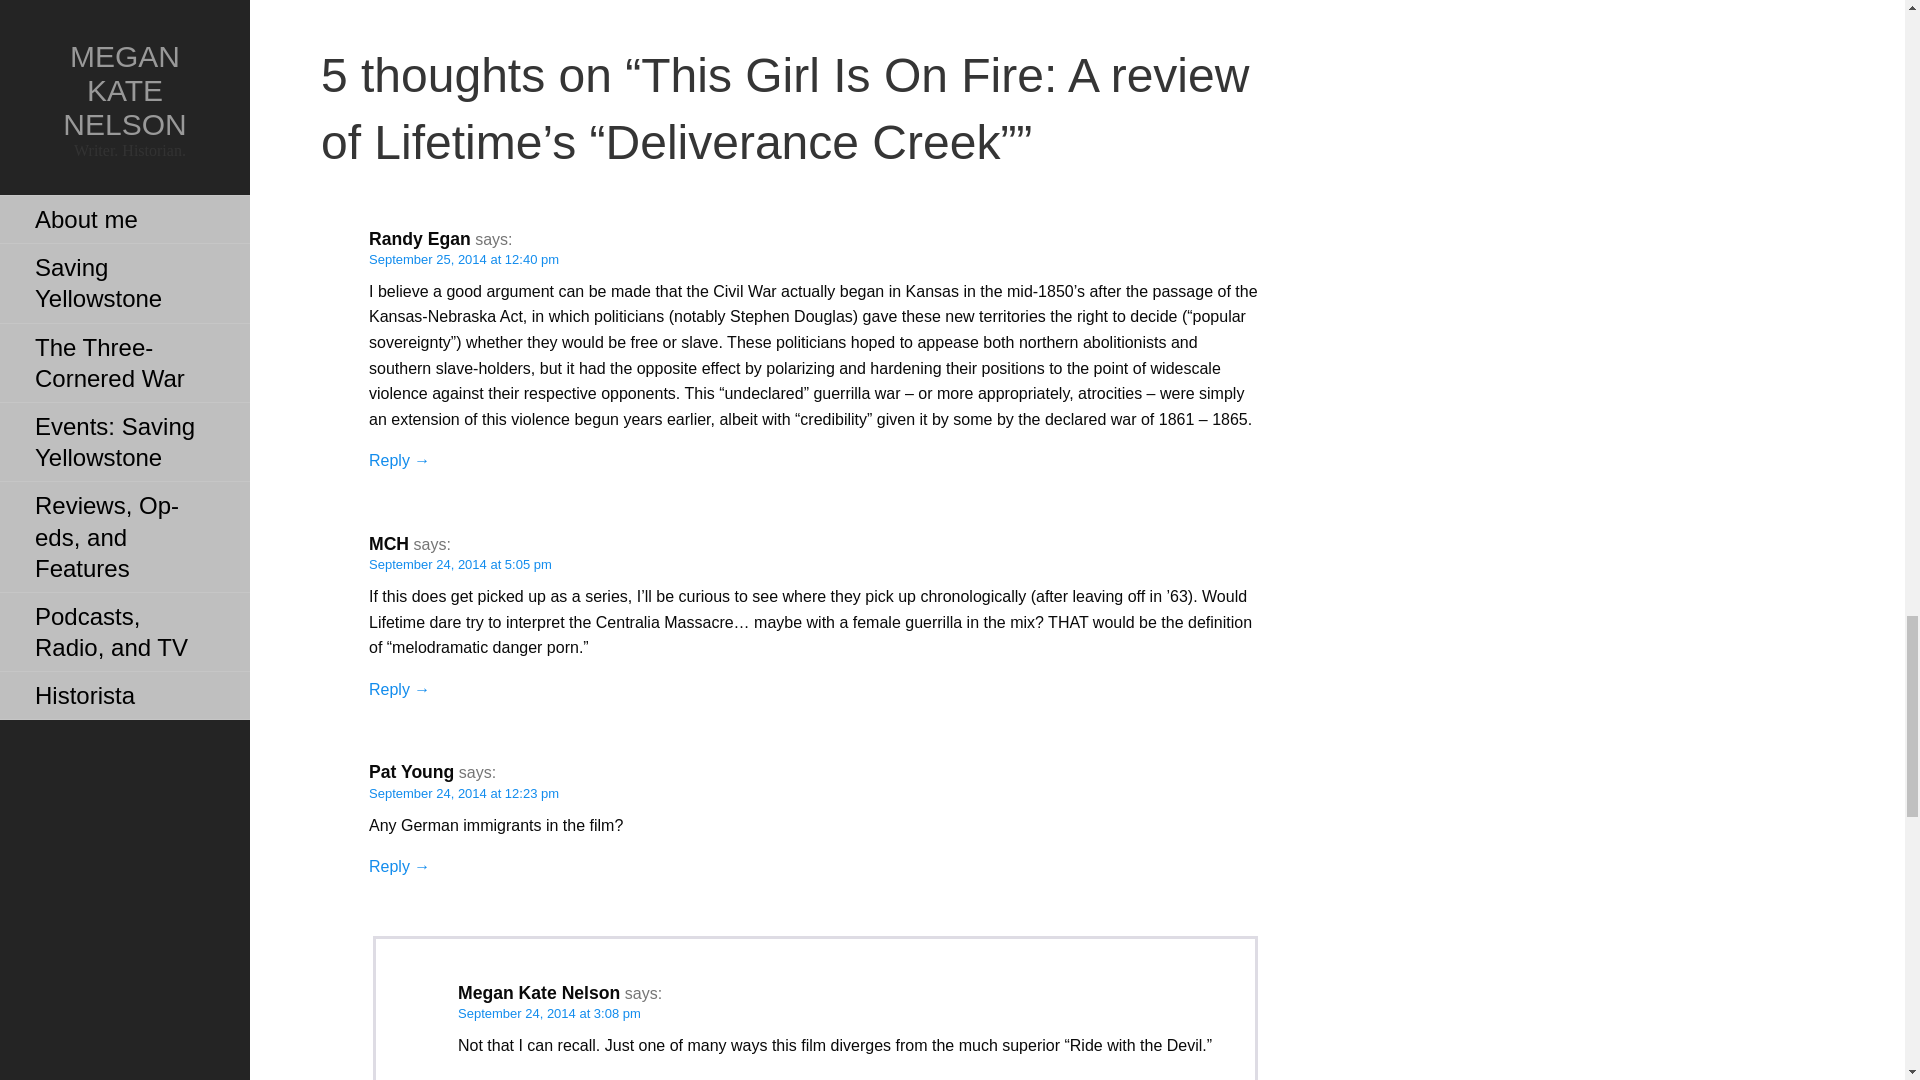 The height and width of the screenshot is (1080, 1920). Describe the element at coordinates (399, 866) in the screenshot. I see `Reply` at that location.